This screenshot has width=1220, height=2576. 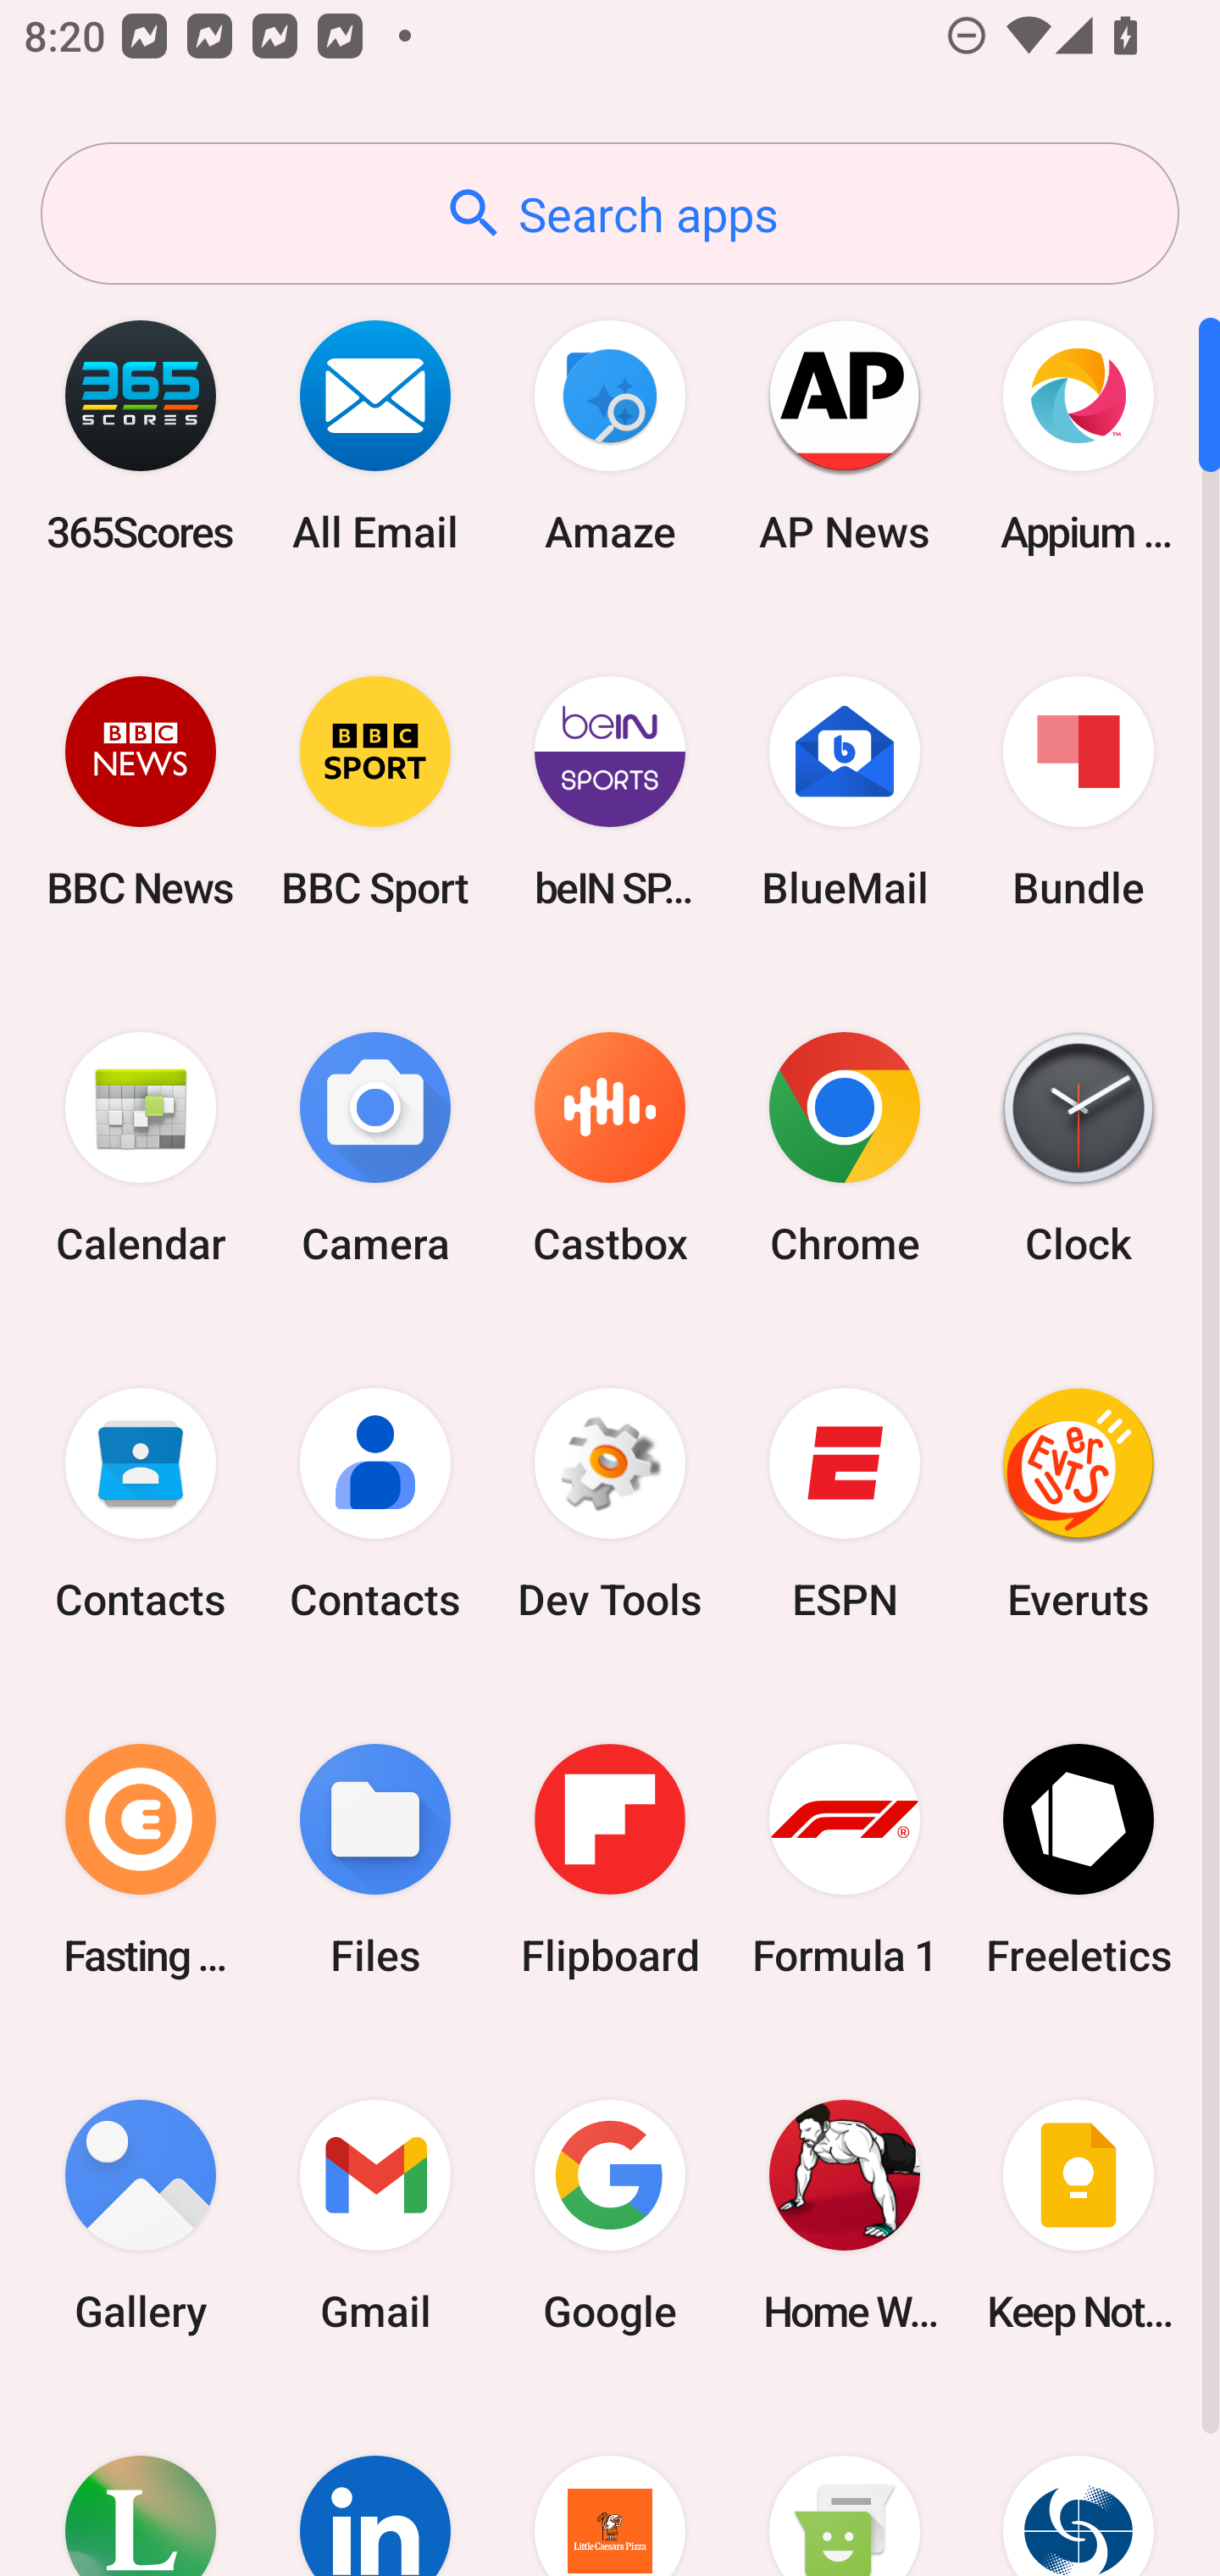 What do you see at coordinates (375, 791) in the screenshot?
I see `BBC Sport` at bounding box center [375, 791].